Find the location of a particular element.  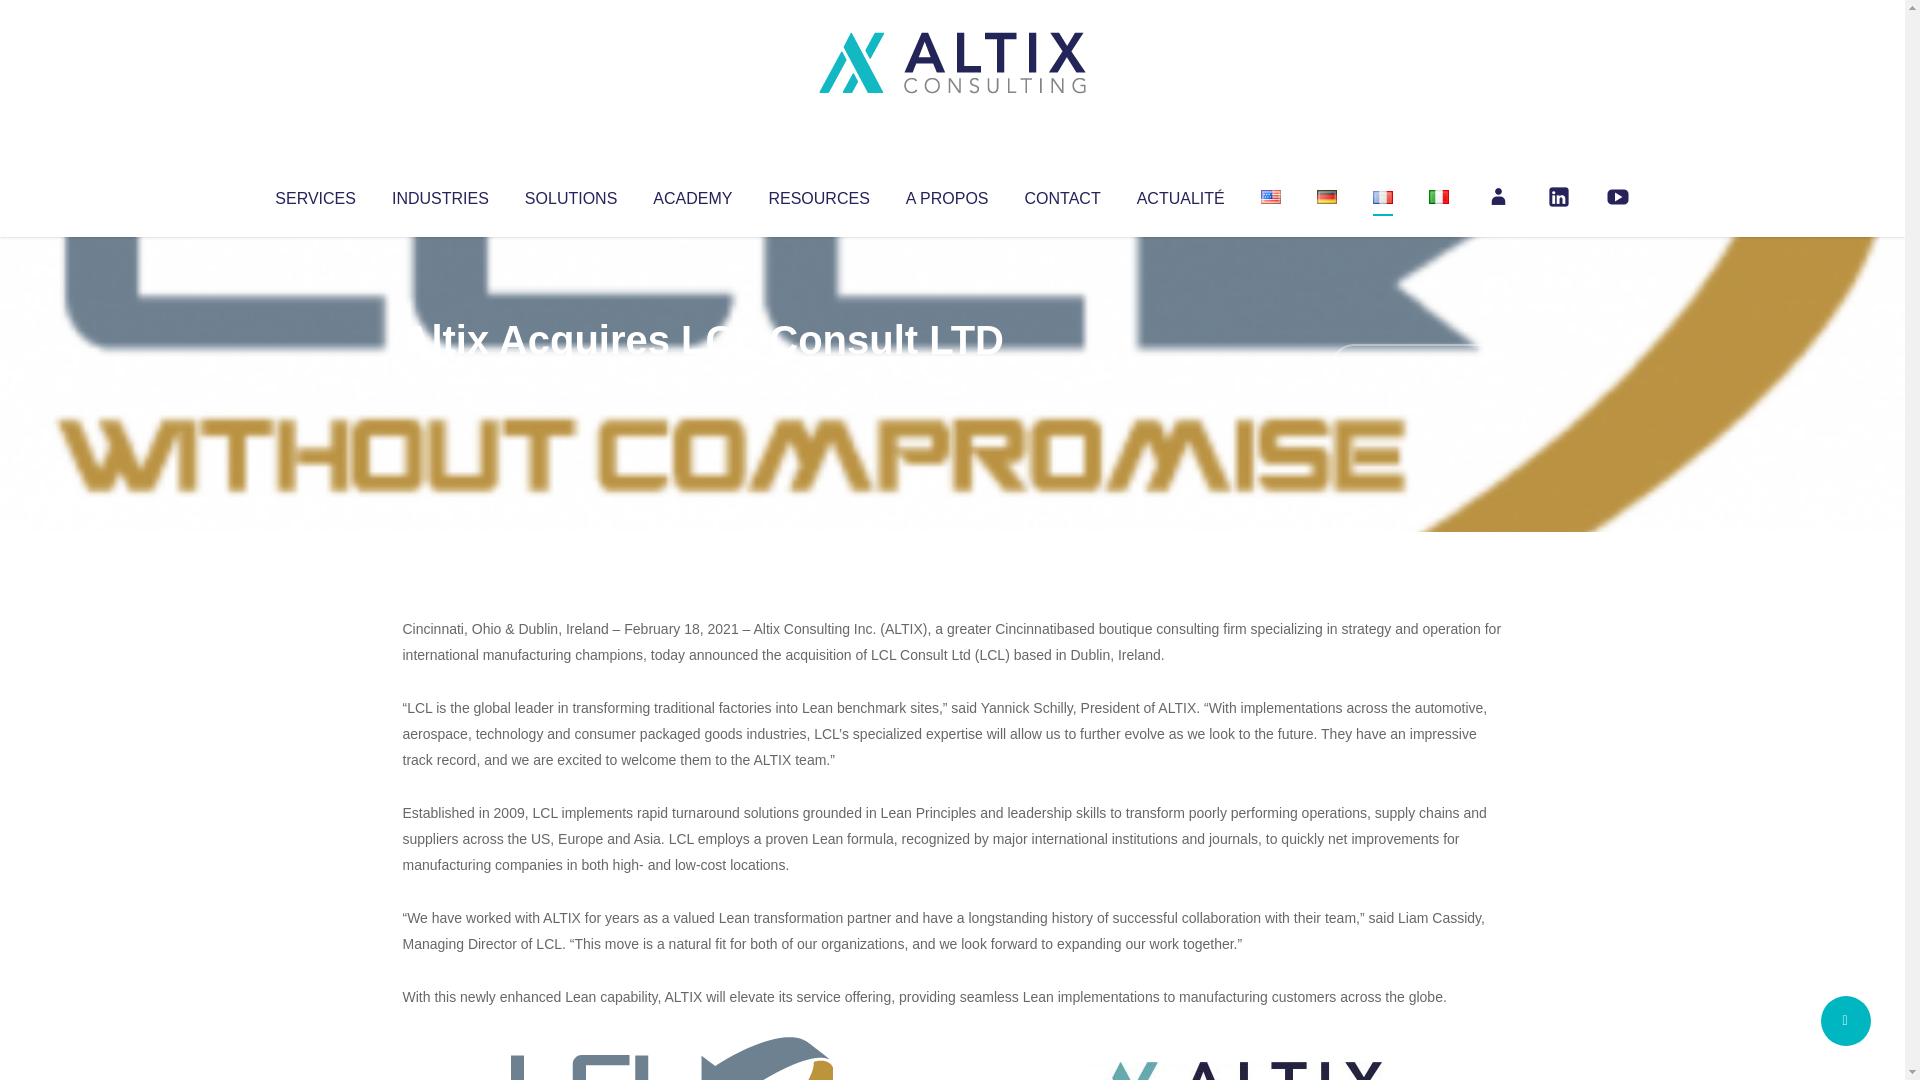

SERVICES is located at coordinates (314, 194).